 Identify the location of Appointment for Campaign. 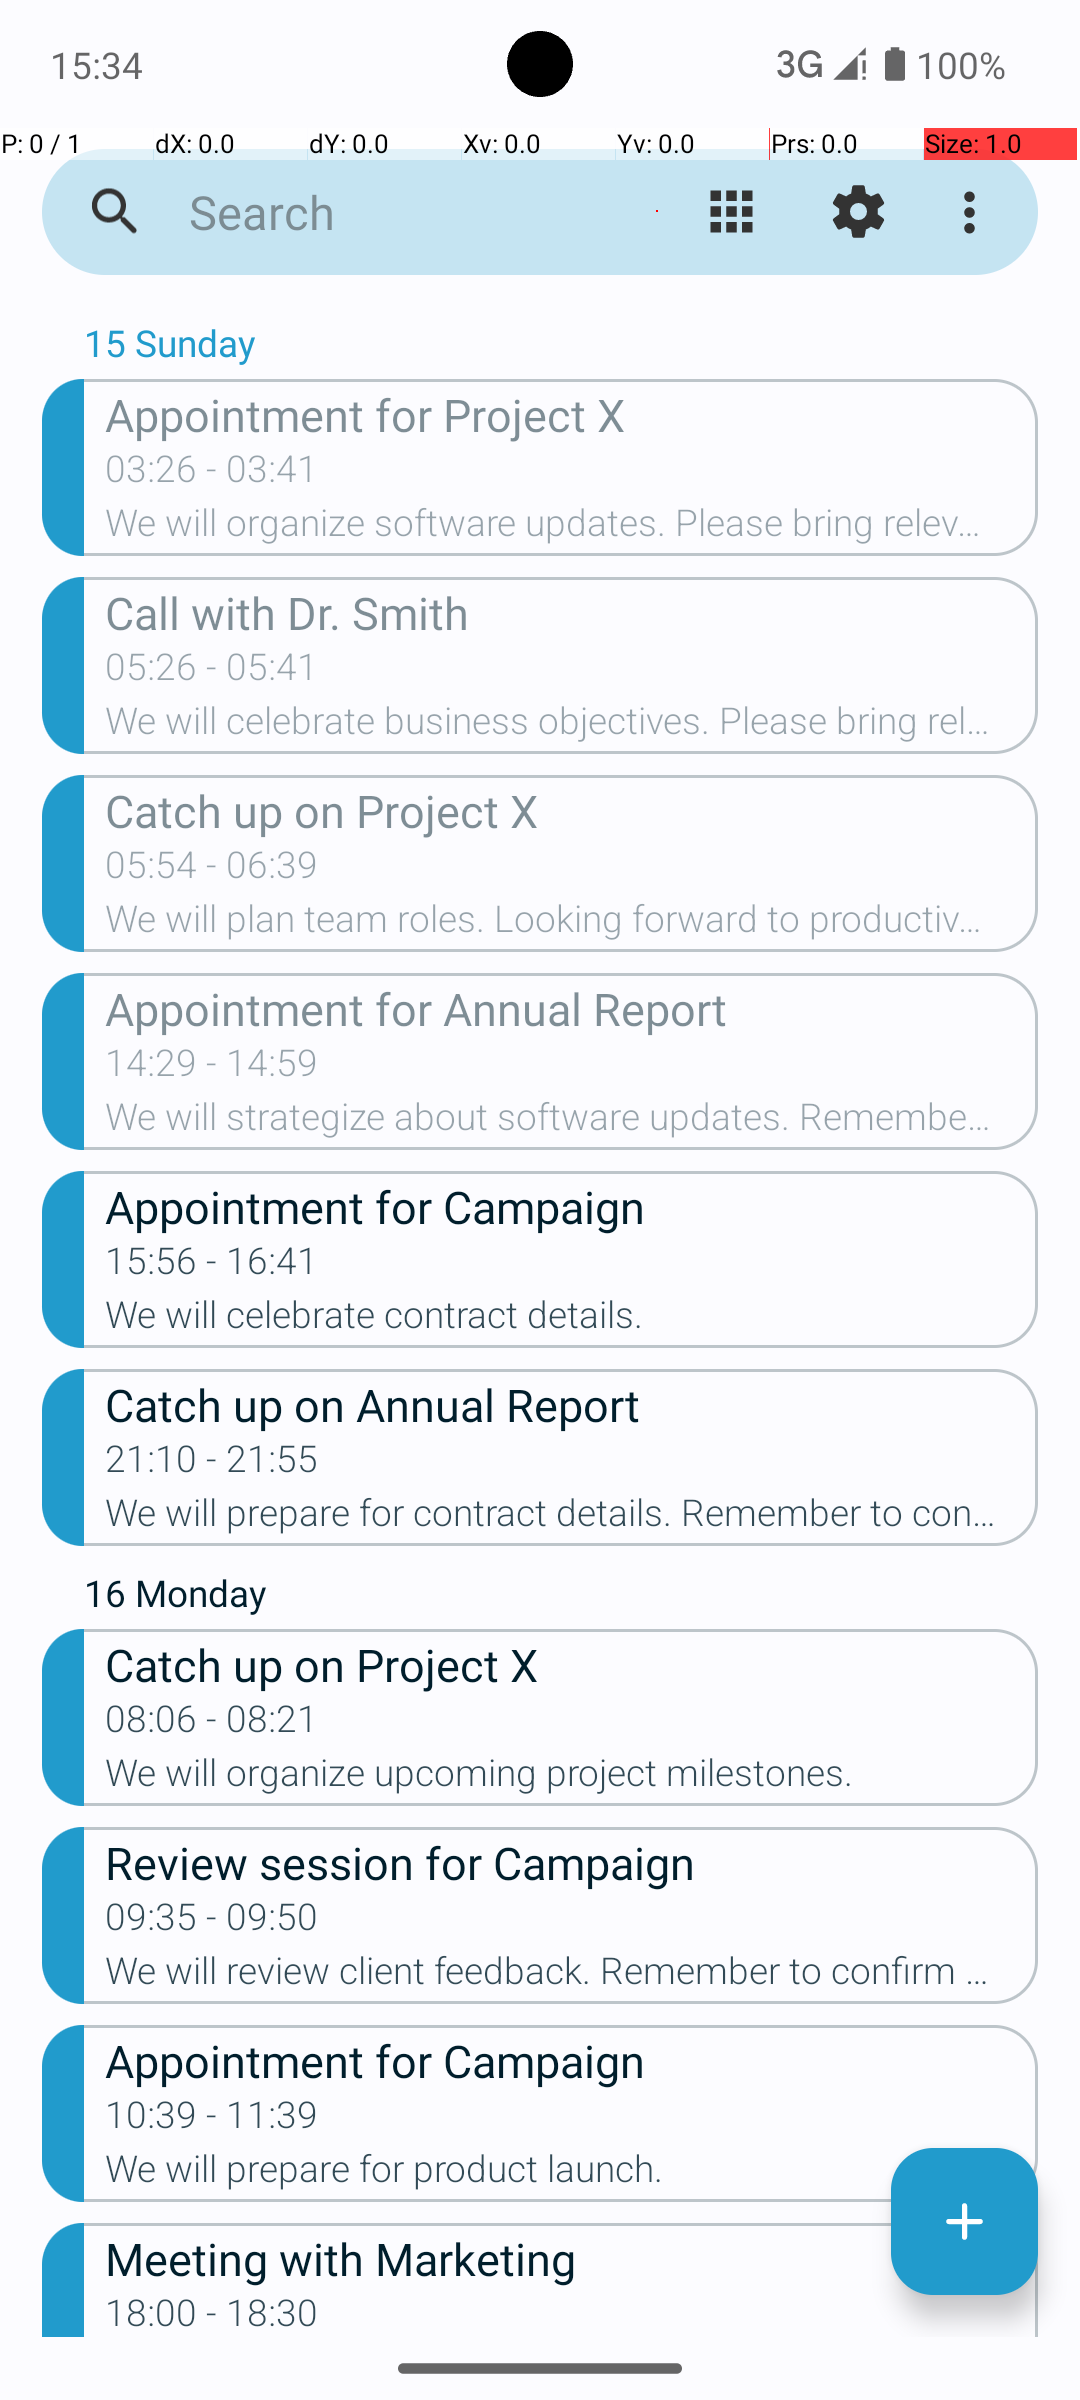
(572, 1206).